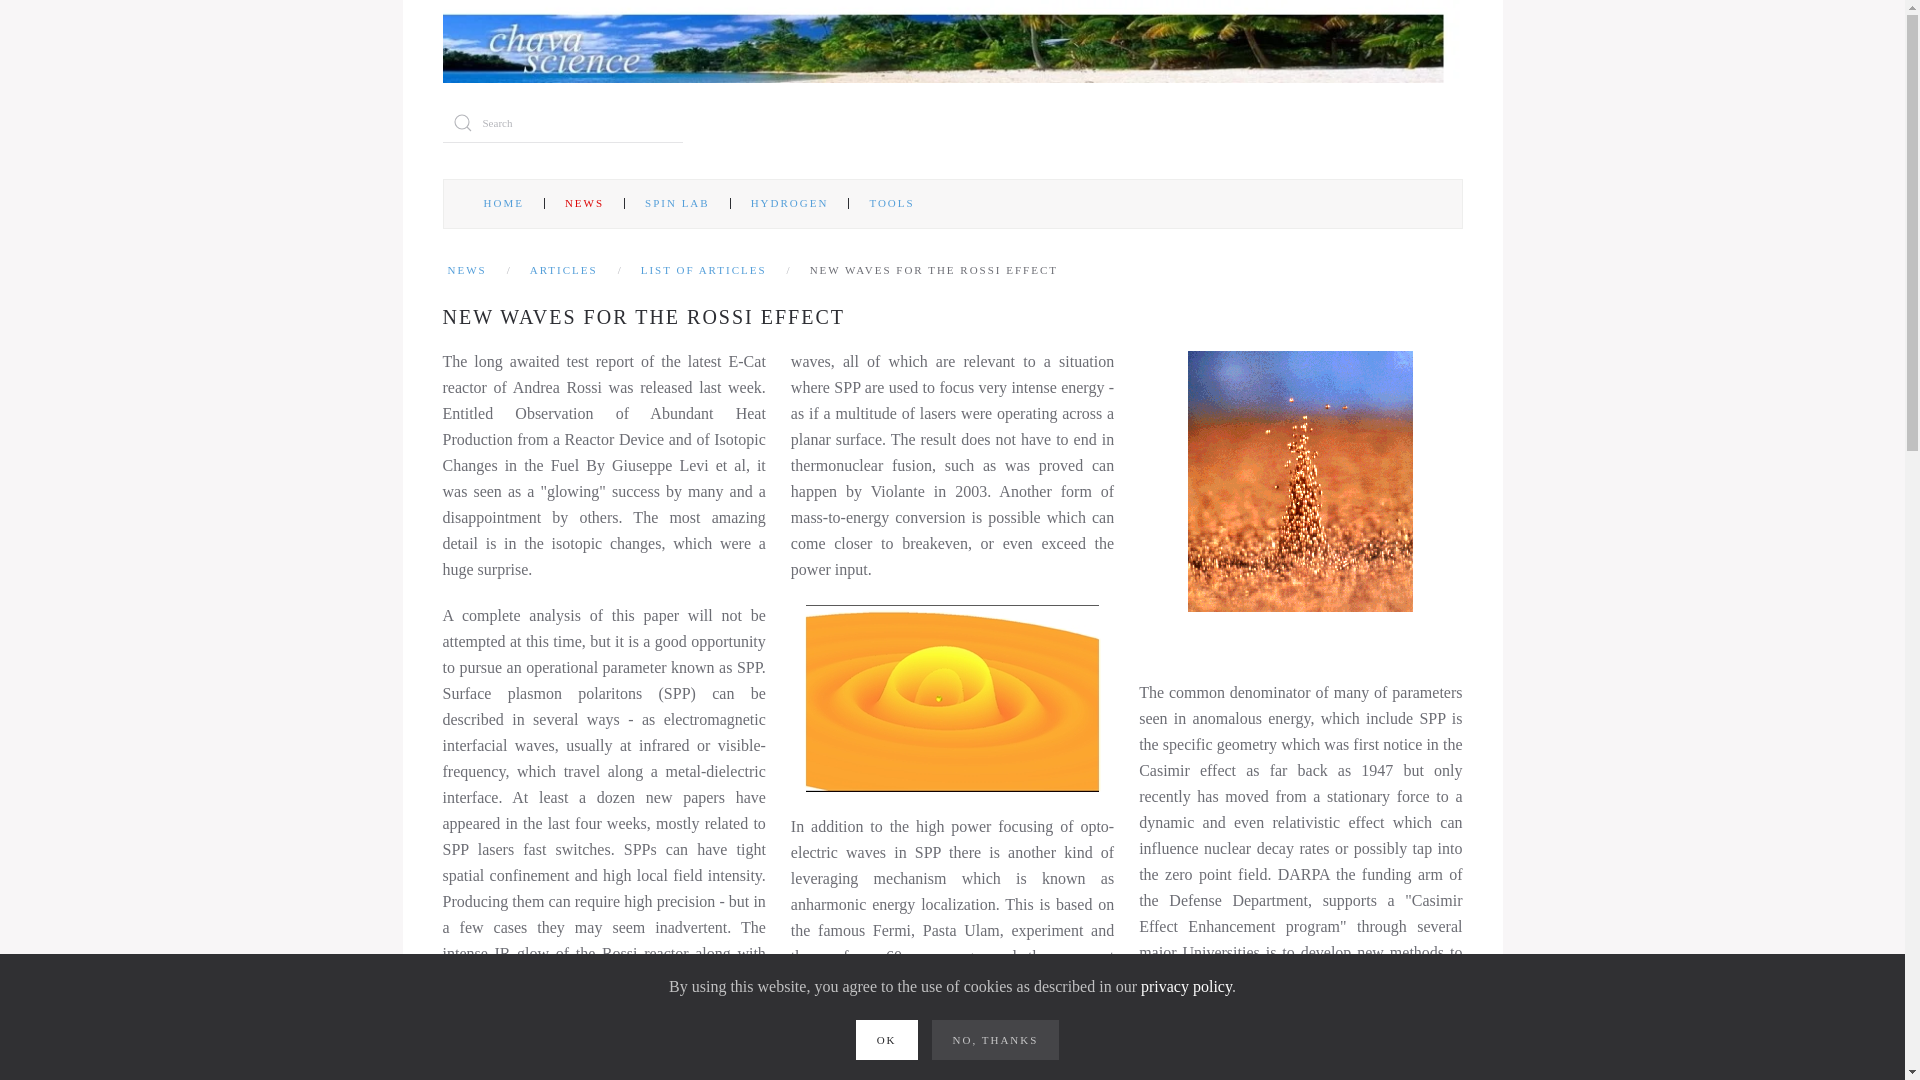 This screenshot has width=1920, height=1080. I want to click on HOME, so click(504, 204).